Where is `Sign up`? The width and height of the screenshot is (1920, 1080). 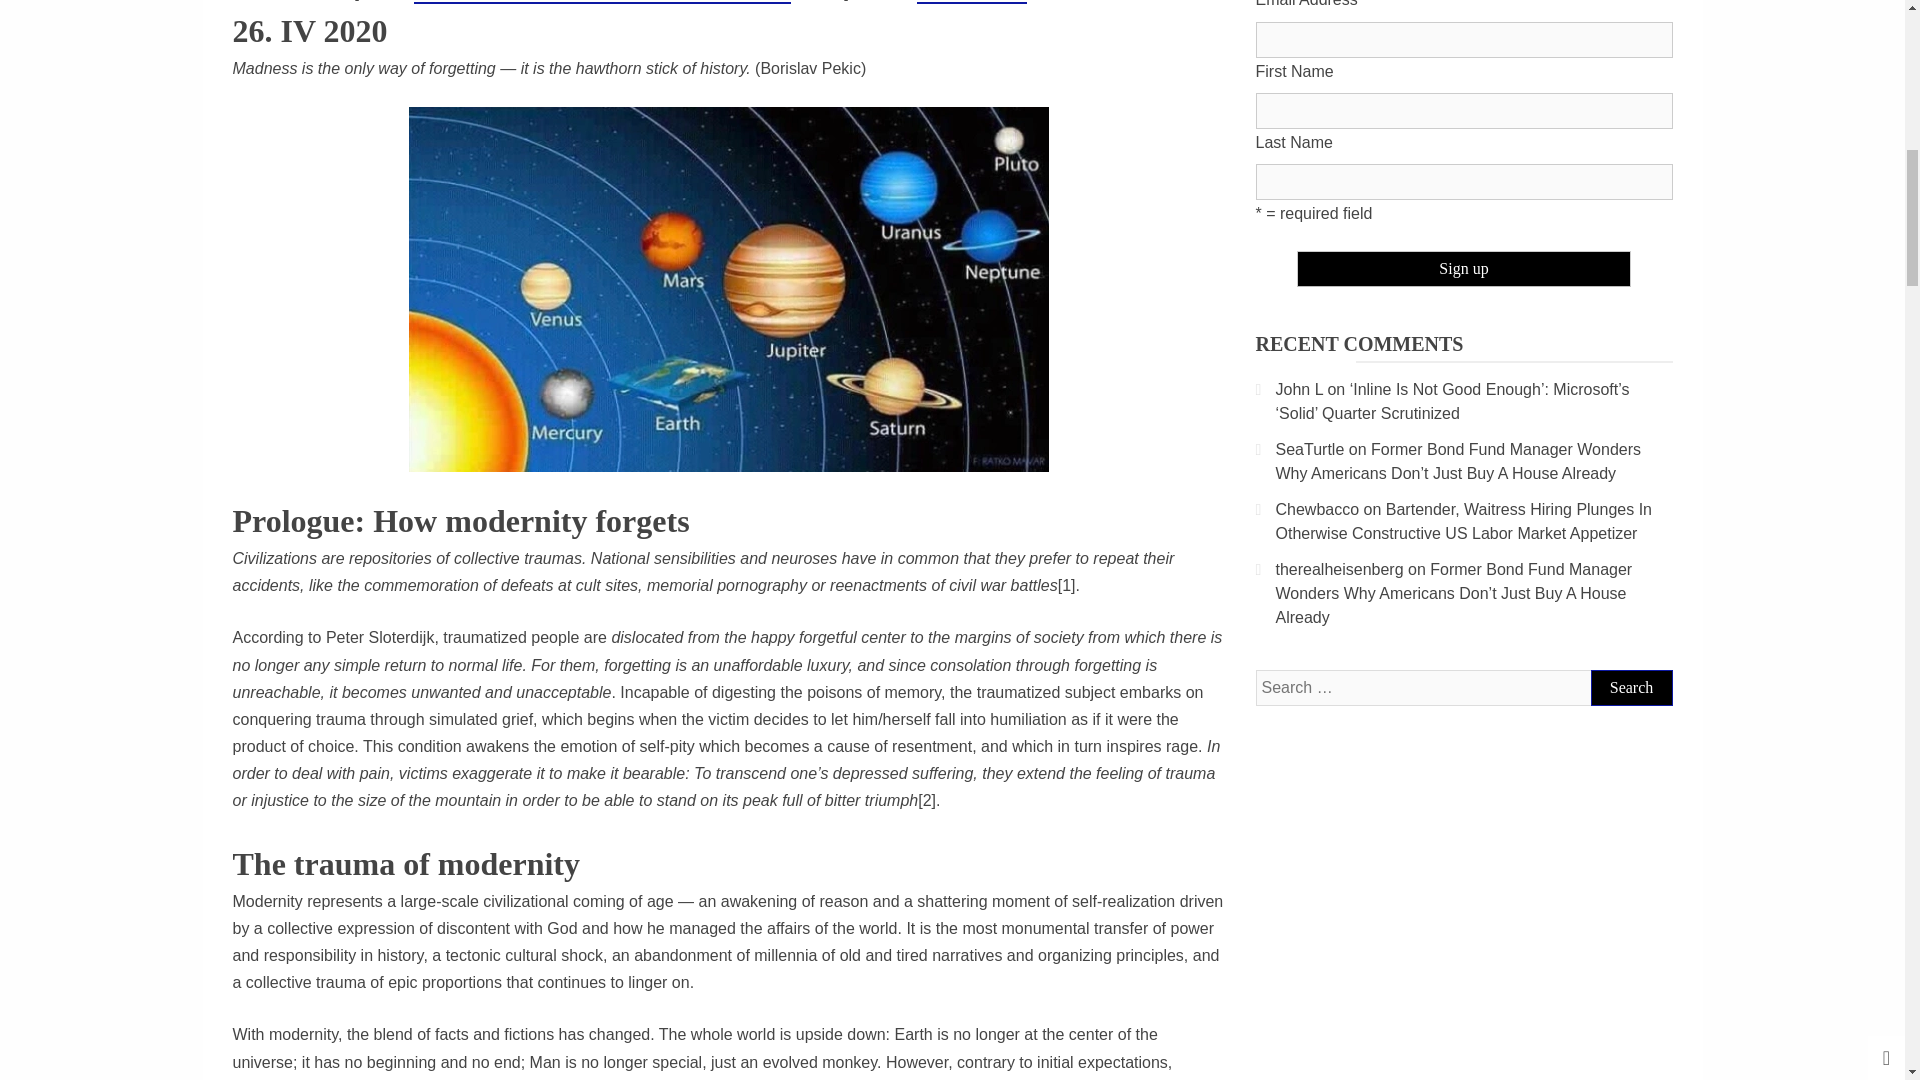 Sign up is located at coordinates (1464, 268).